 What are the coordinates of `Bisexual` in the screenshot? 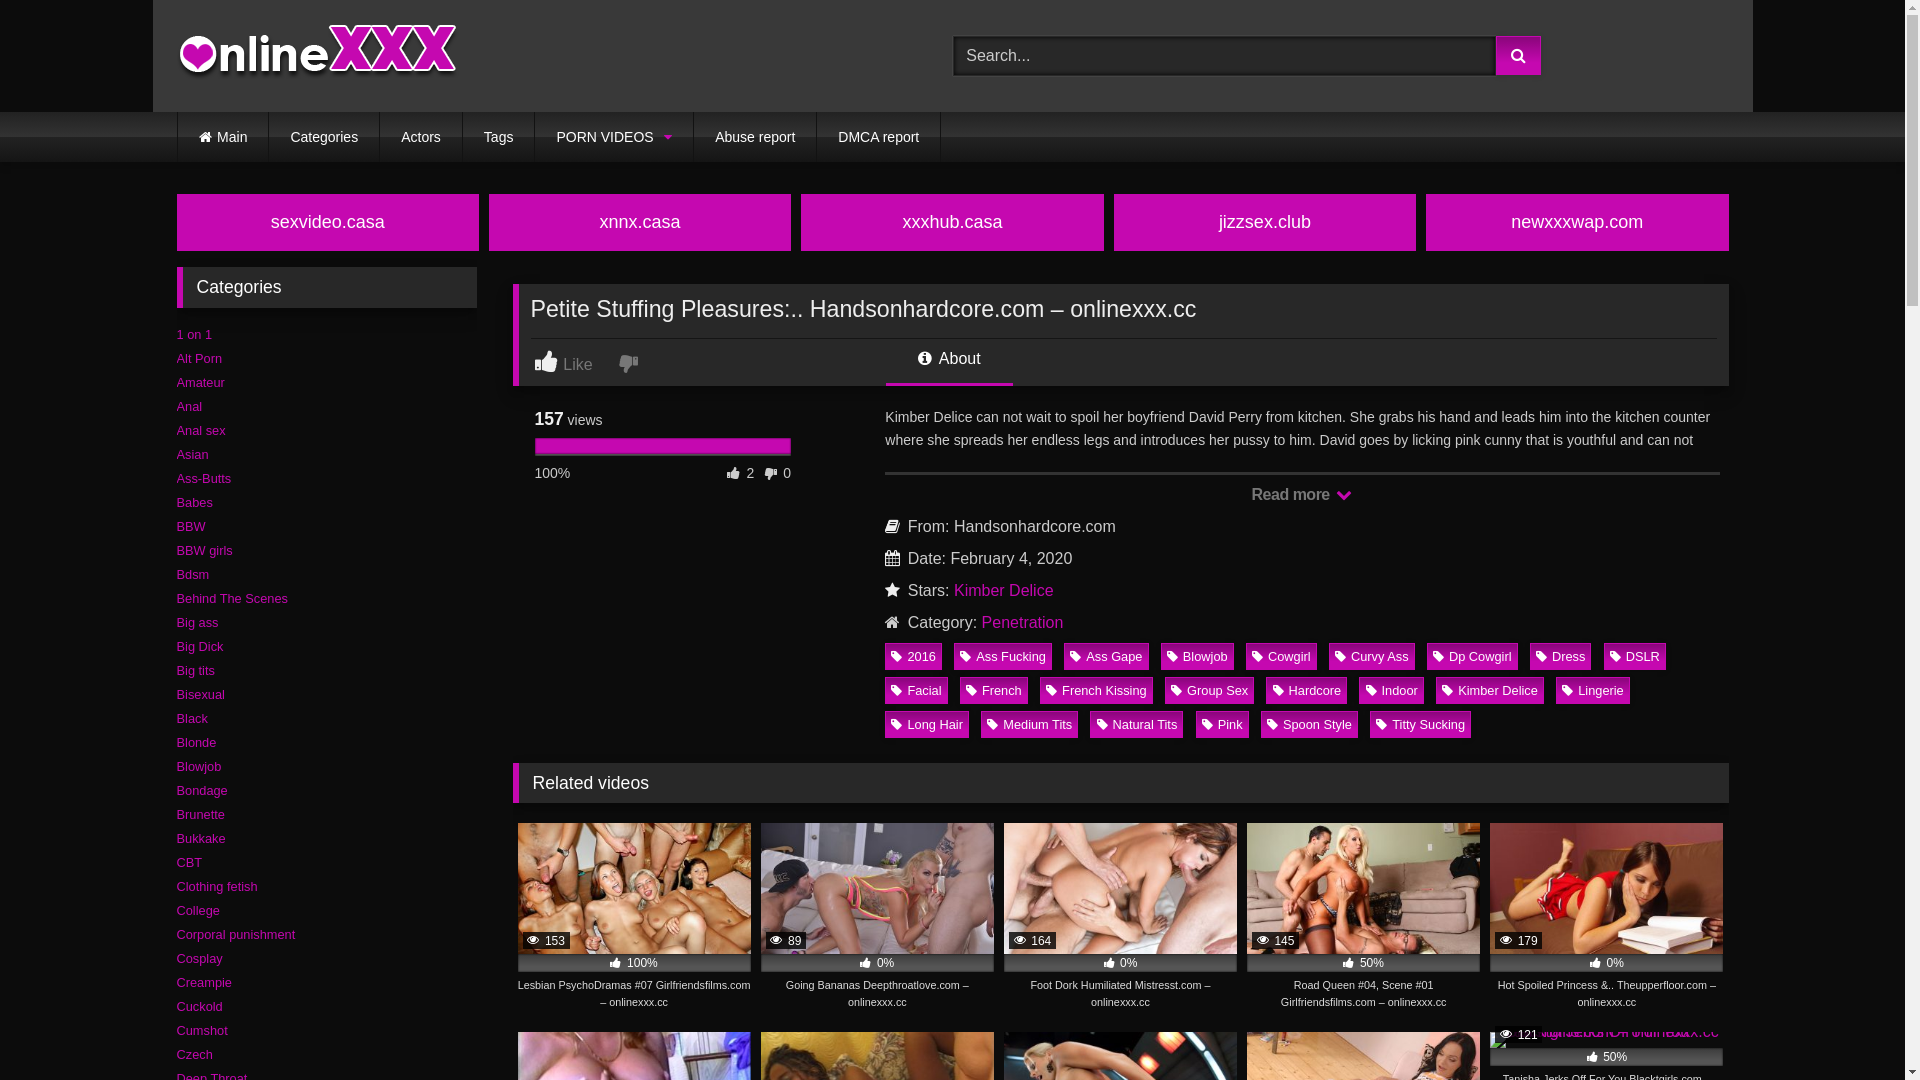 It's located at (200, 694).